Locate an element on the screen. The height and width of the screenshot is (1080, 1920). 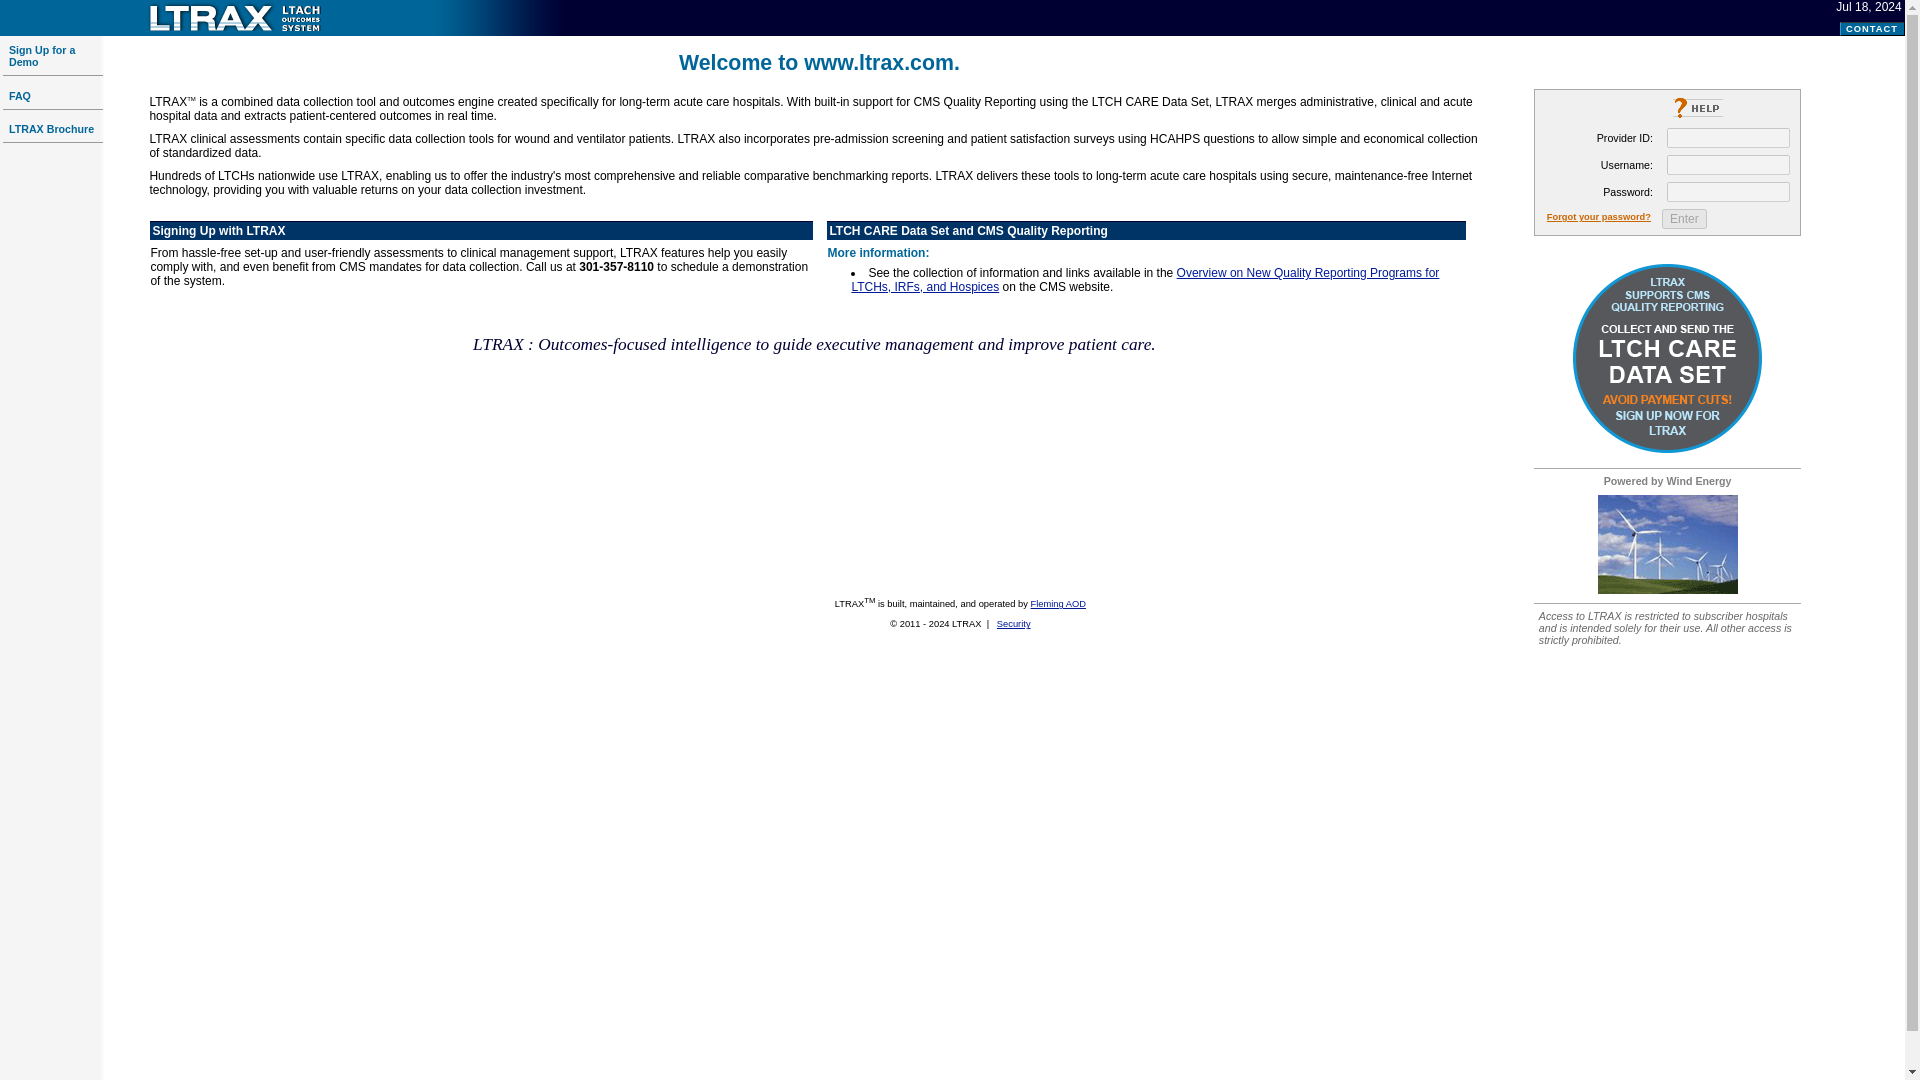
Fleming AOD is located at coordinates (1056, 604).